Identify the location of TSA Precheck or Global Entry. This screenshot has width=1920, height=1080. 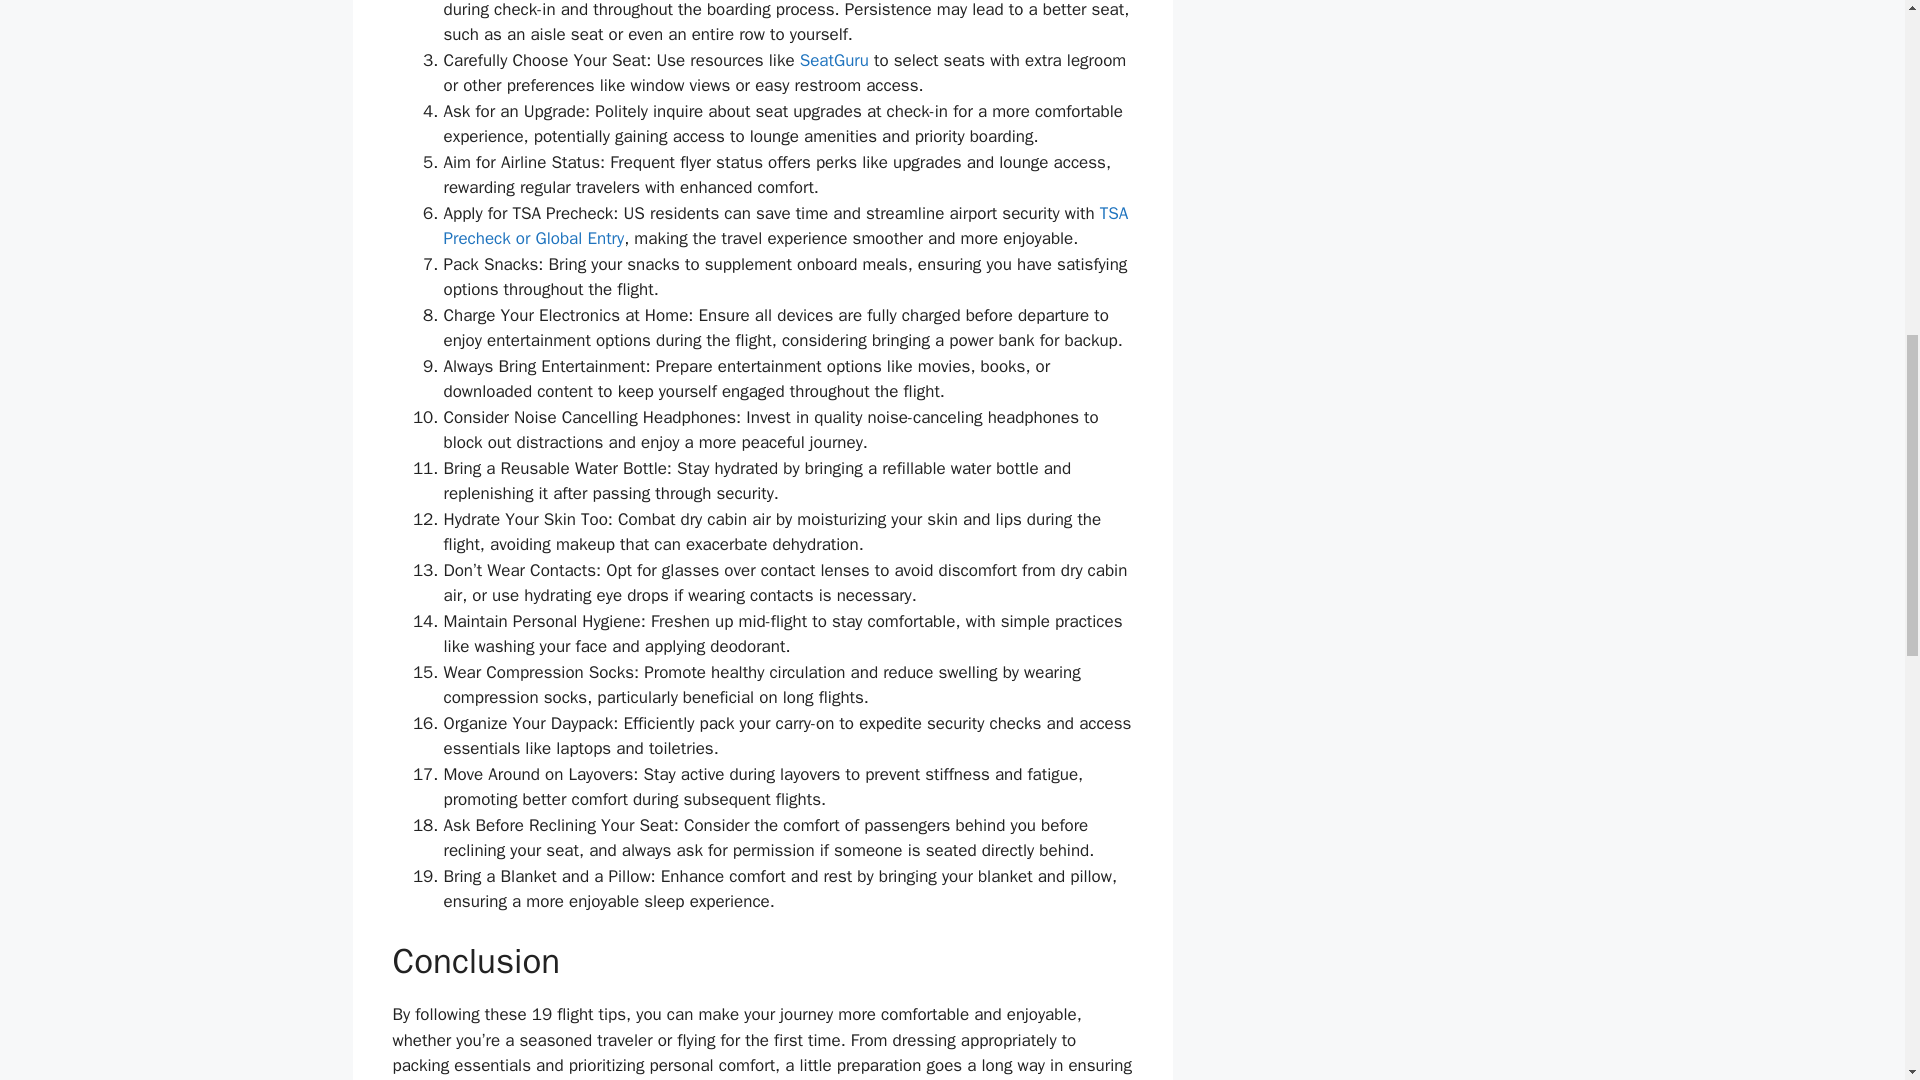
(786, 226).